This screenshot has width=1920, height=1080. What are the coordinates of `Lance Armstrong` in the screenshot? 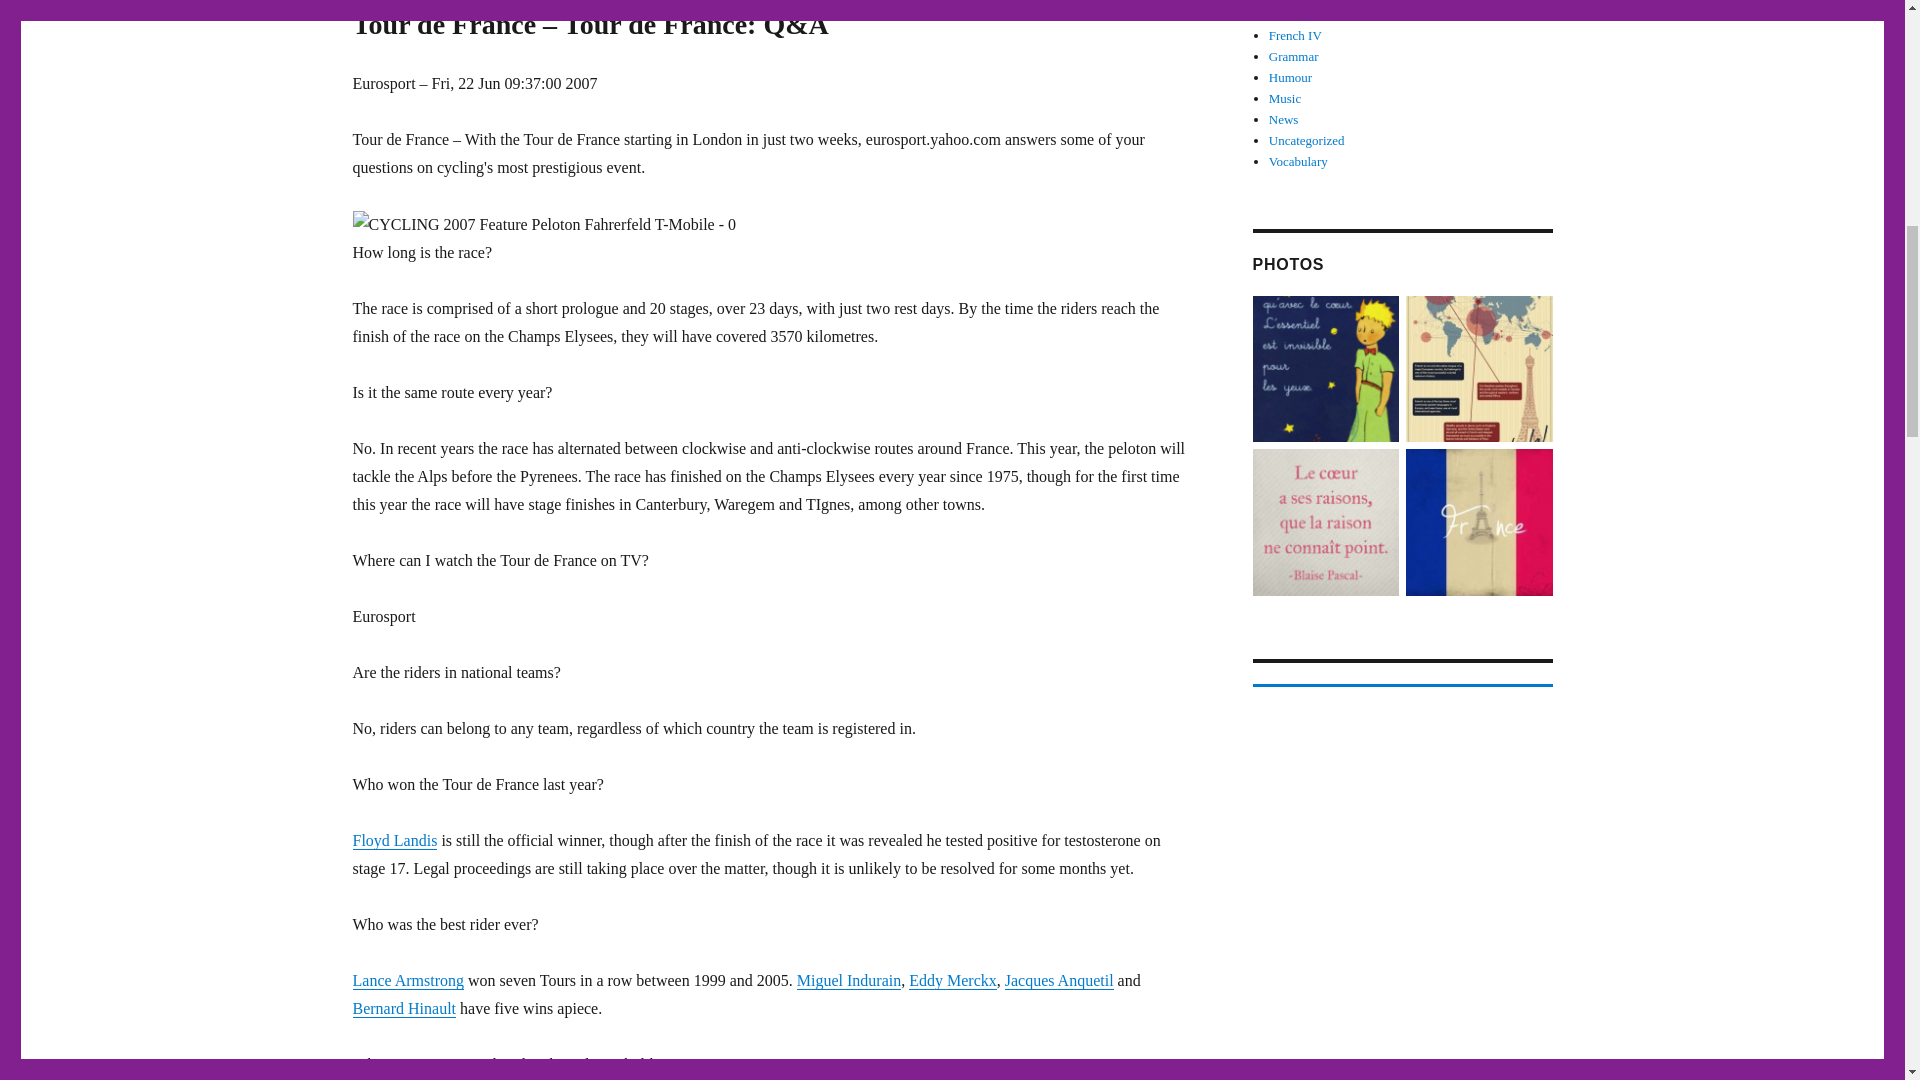 It's located at (408, 980).